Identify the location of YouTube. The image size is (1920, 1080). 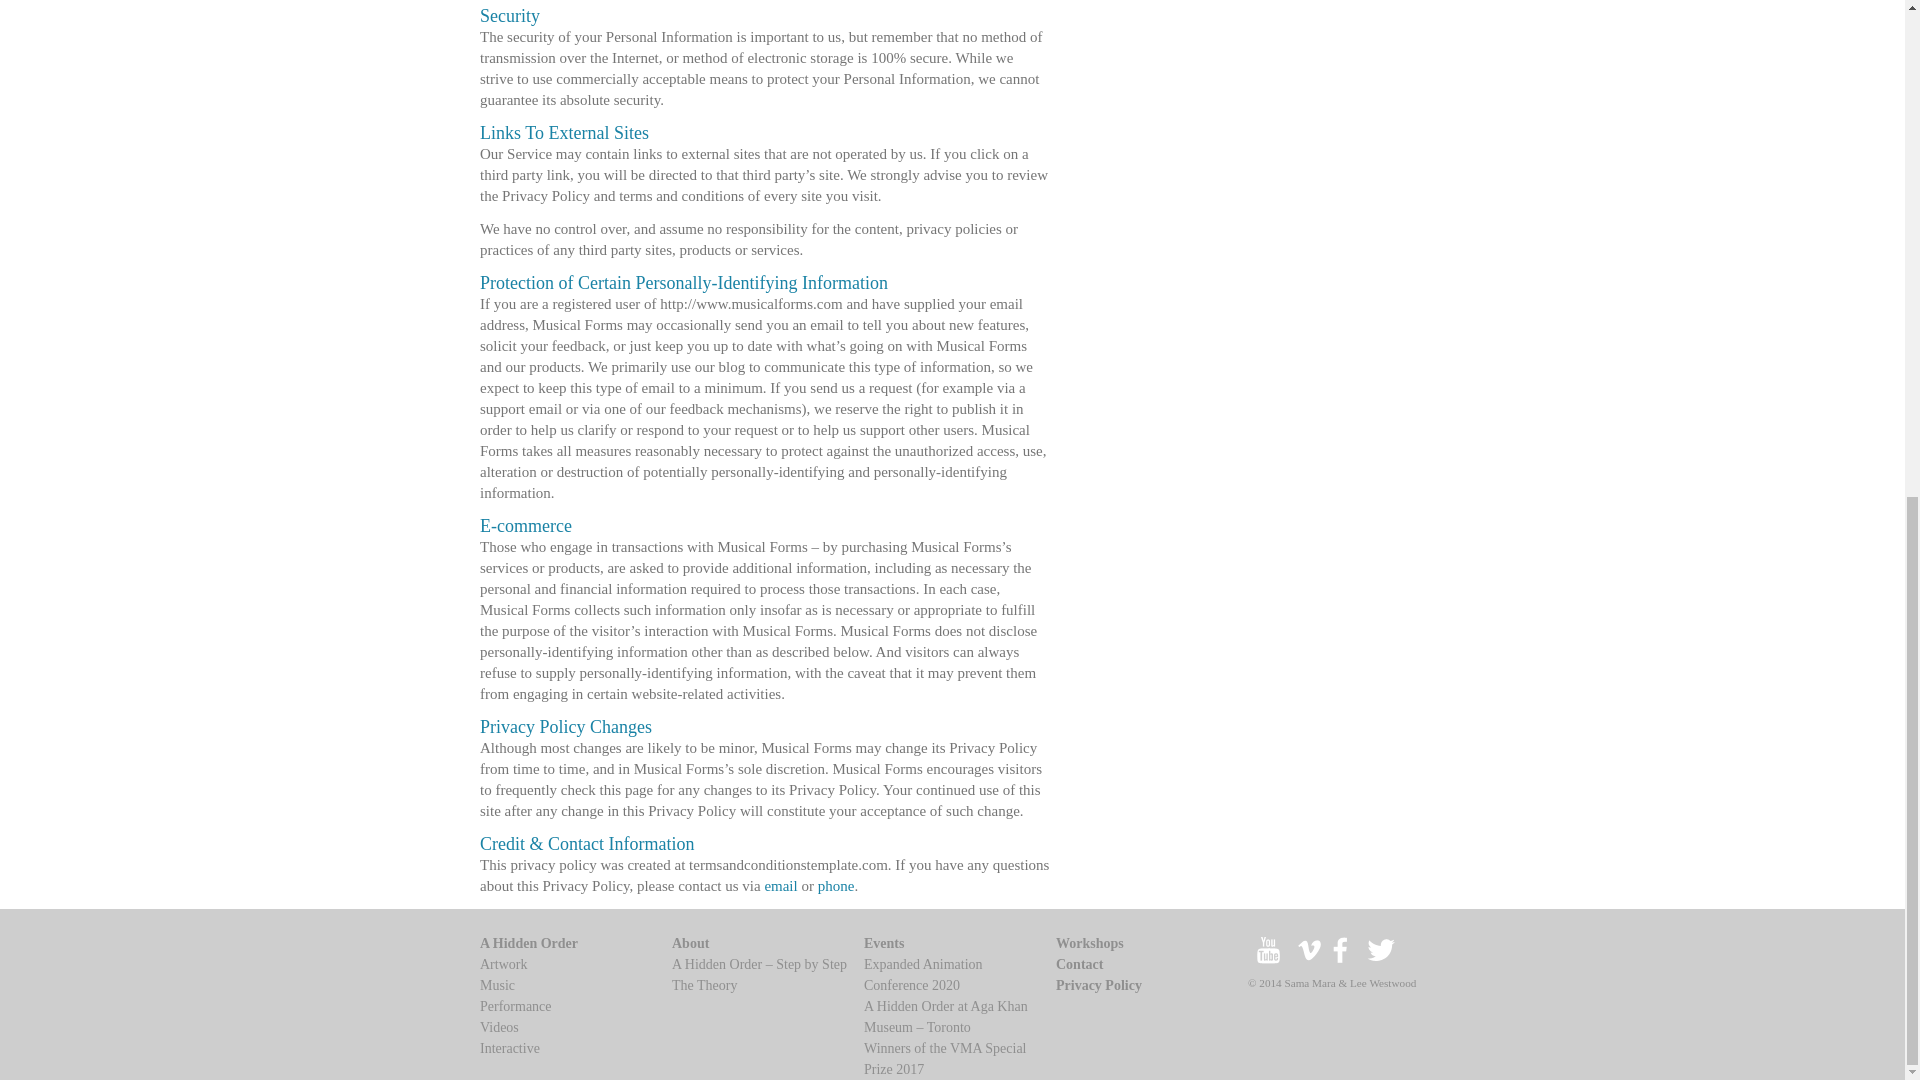
(1269, 962).